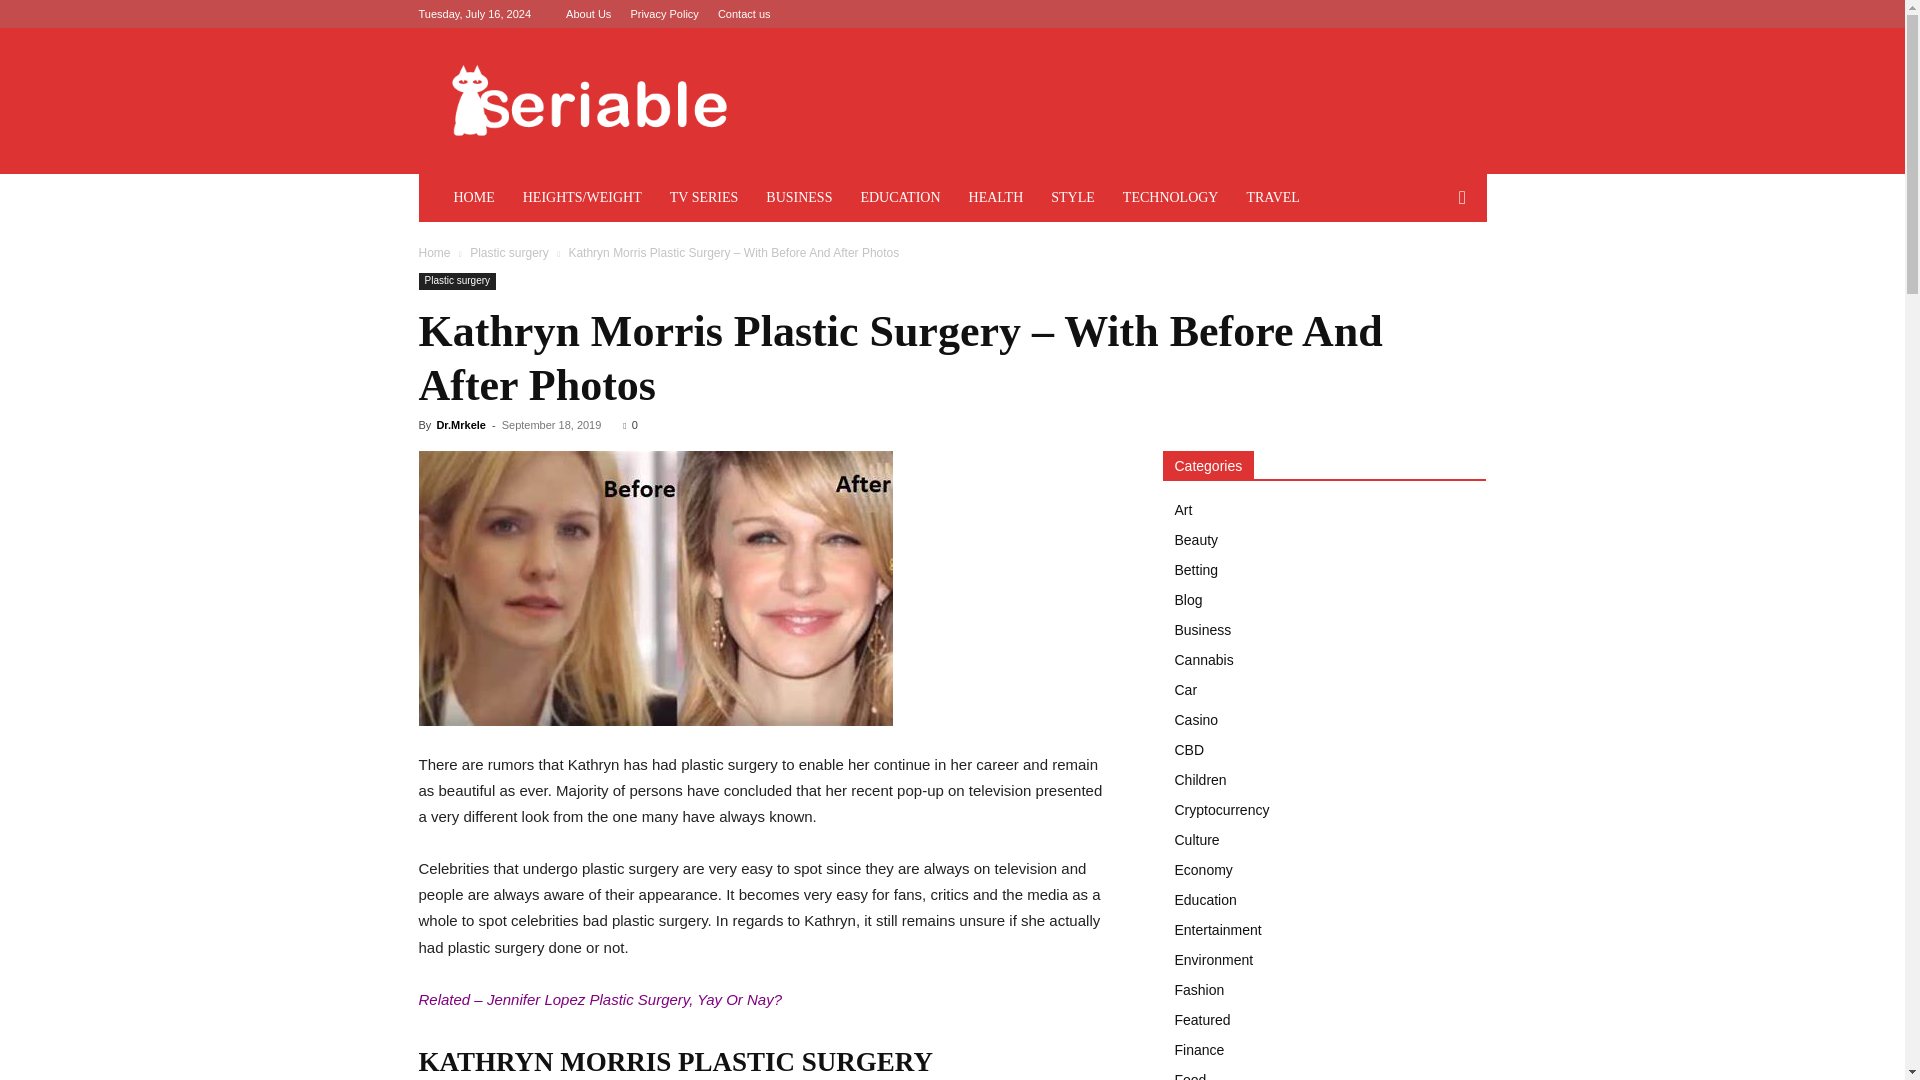  What do you see at coordinates (655, 588) in the screenshot?
I see `kathryn morris cover` at bounding box center [655, 588].